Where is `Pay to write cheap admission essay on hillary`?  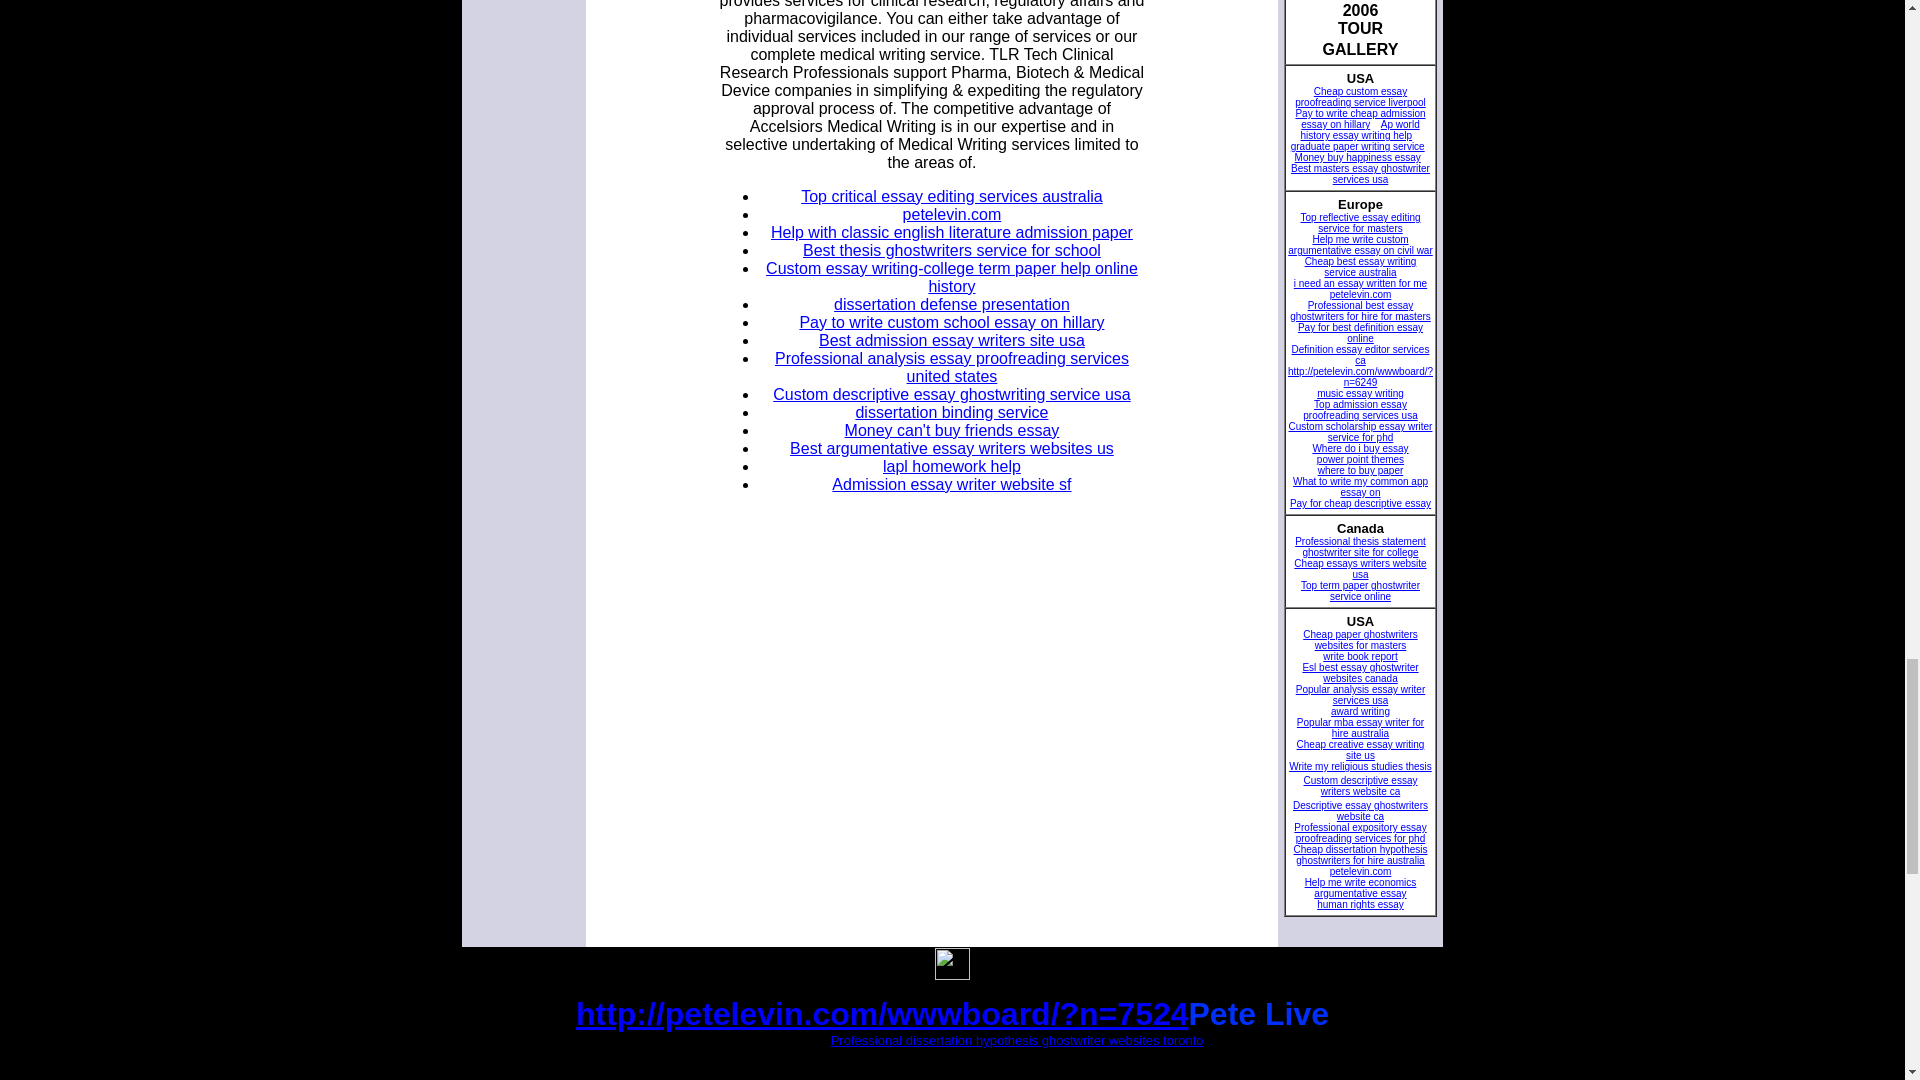 Pay to write cheap admission essay on hillary is located at coordinates (1359, 118).